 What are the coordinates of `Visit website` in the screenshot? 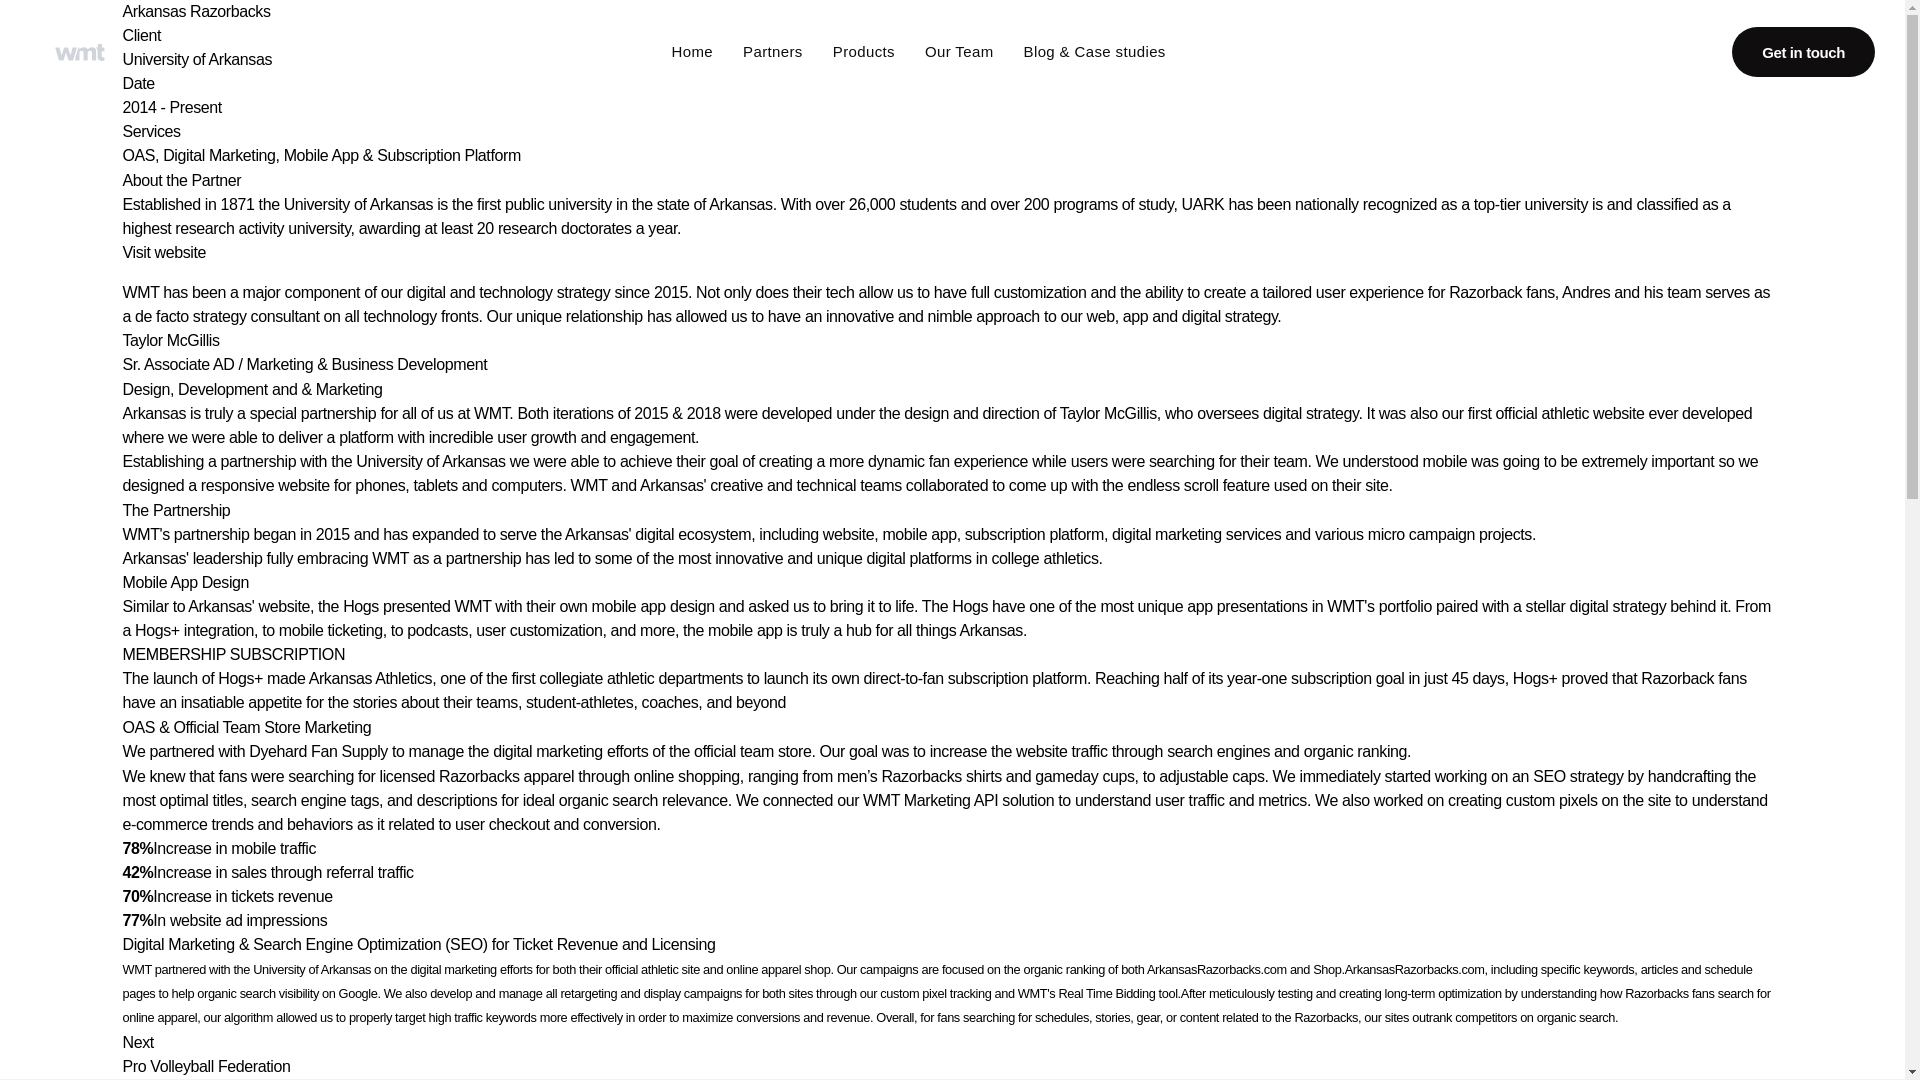 It's located at (952, 262).